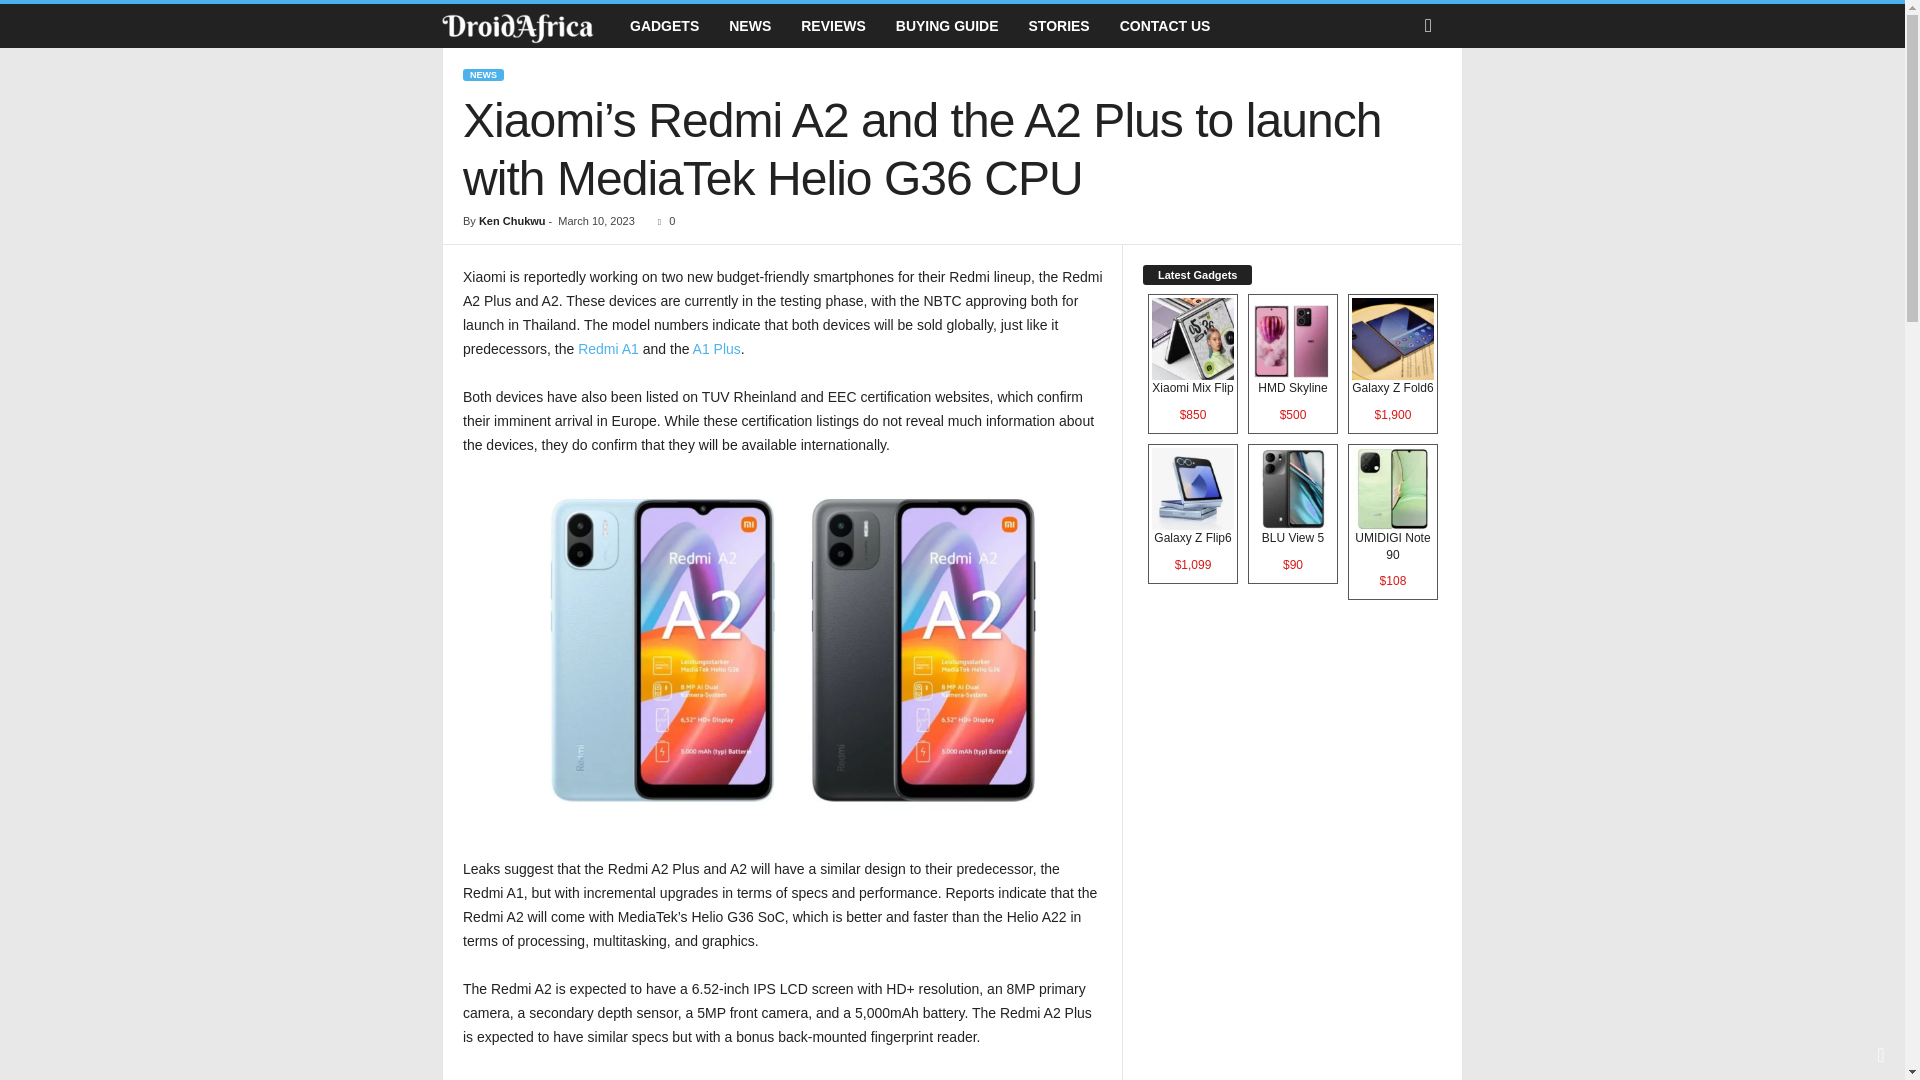  Describe the element at coordinates (528, 26) in the screenshot. I see `DroidAfrica` at that location.